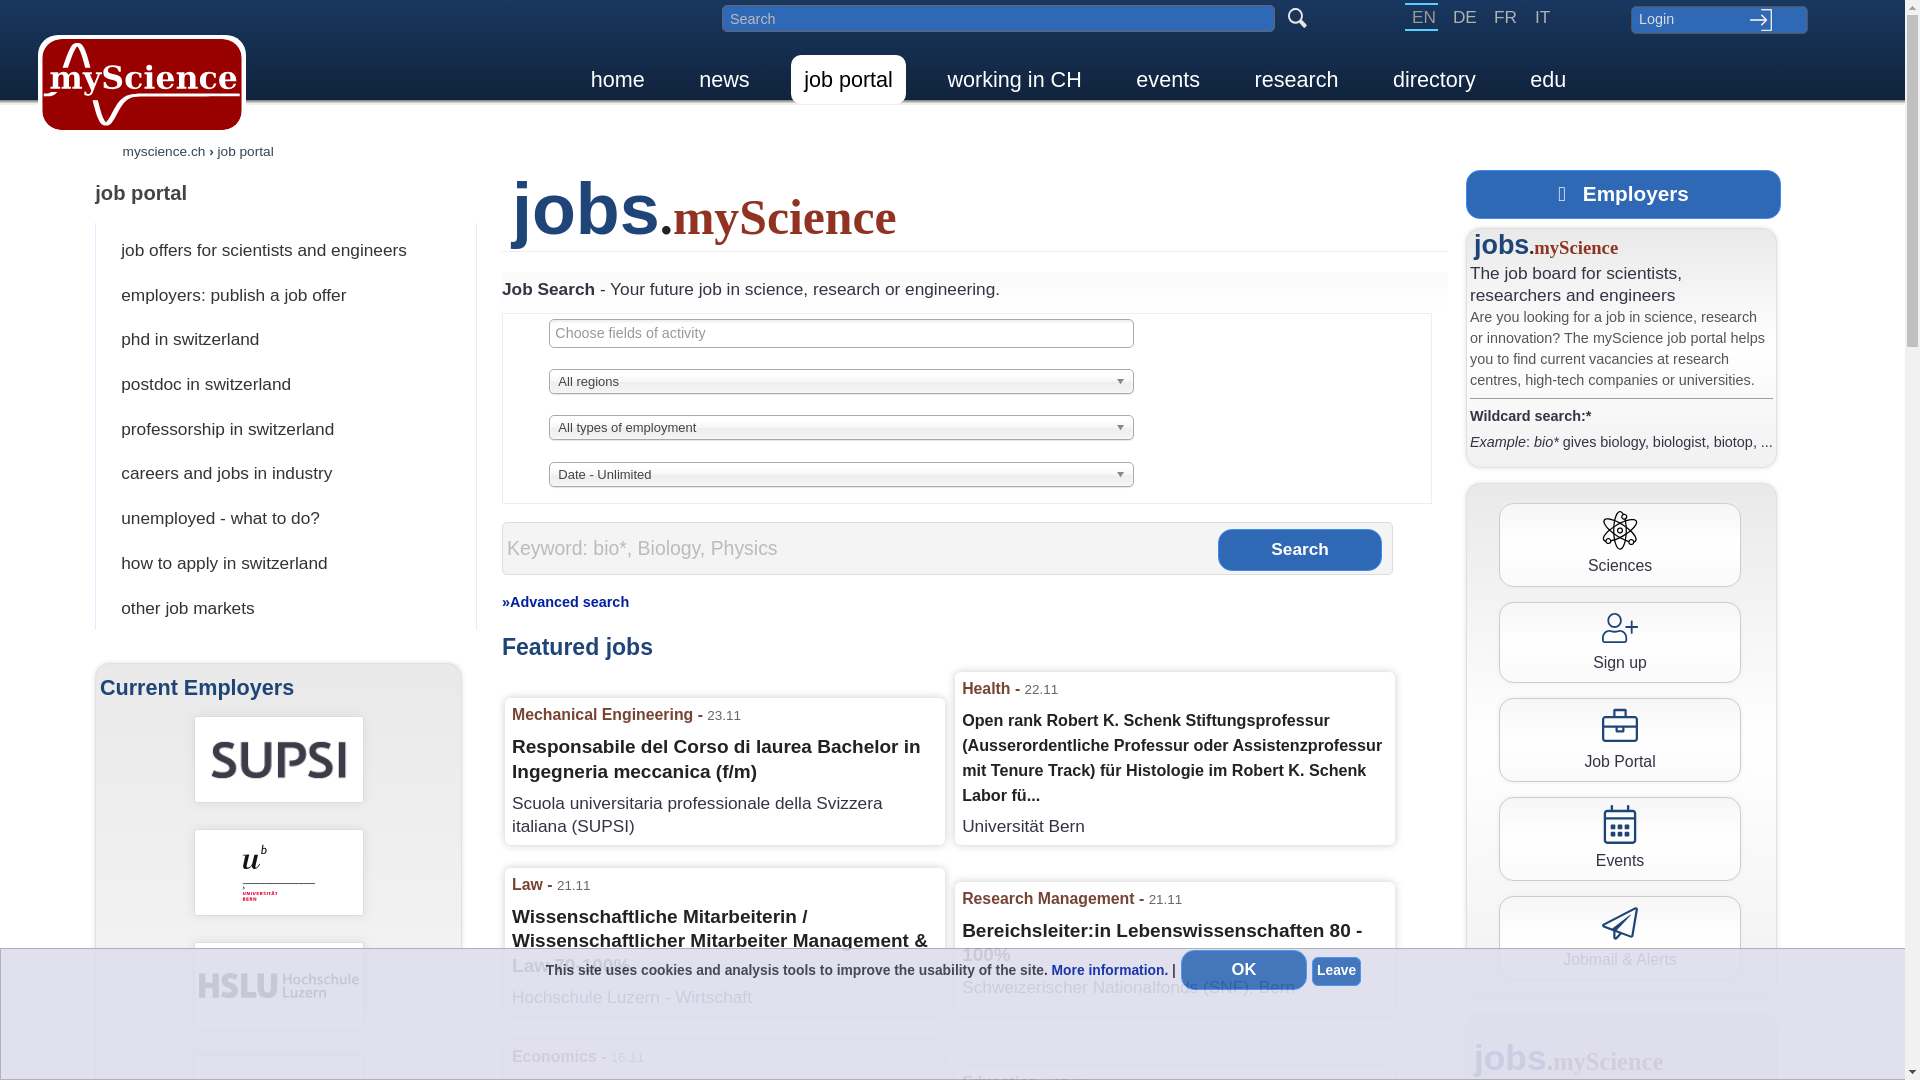 This screenshot has width=1920, height=1080. What do you see at coordinates (287, 296) in the screenshot?
I see `employers: publish a job offer` at bounding box center [287, 296].